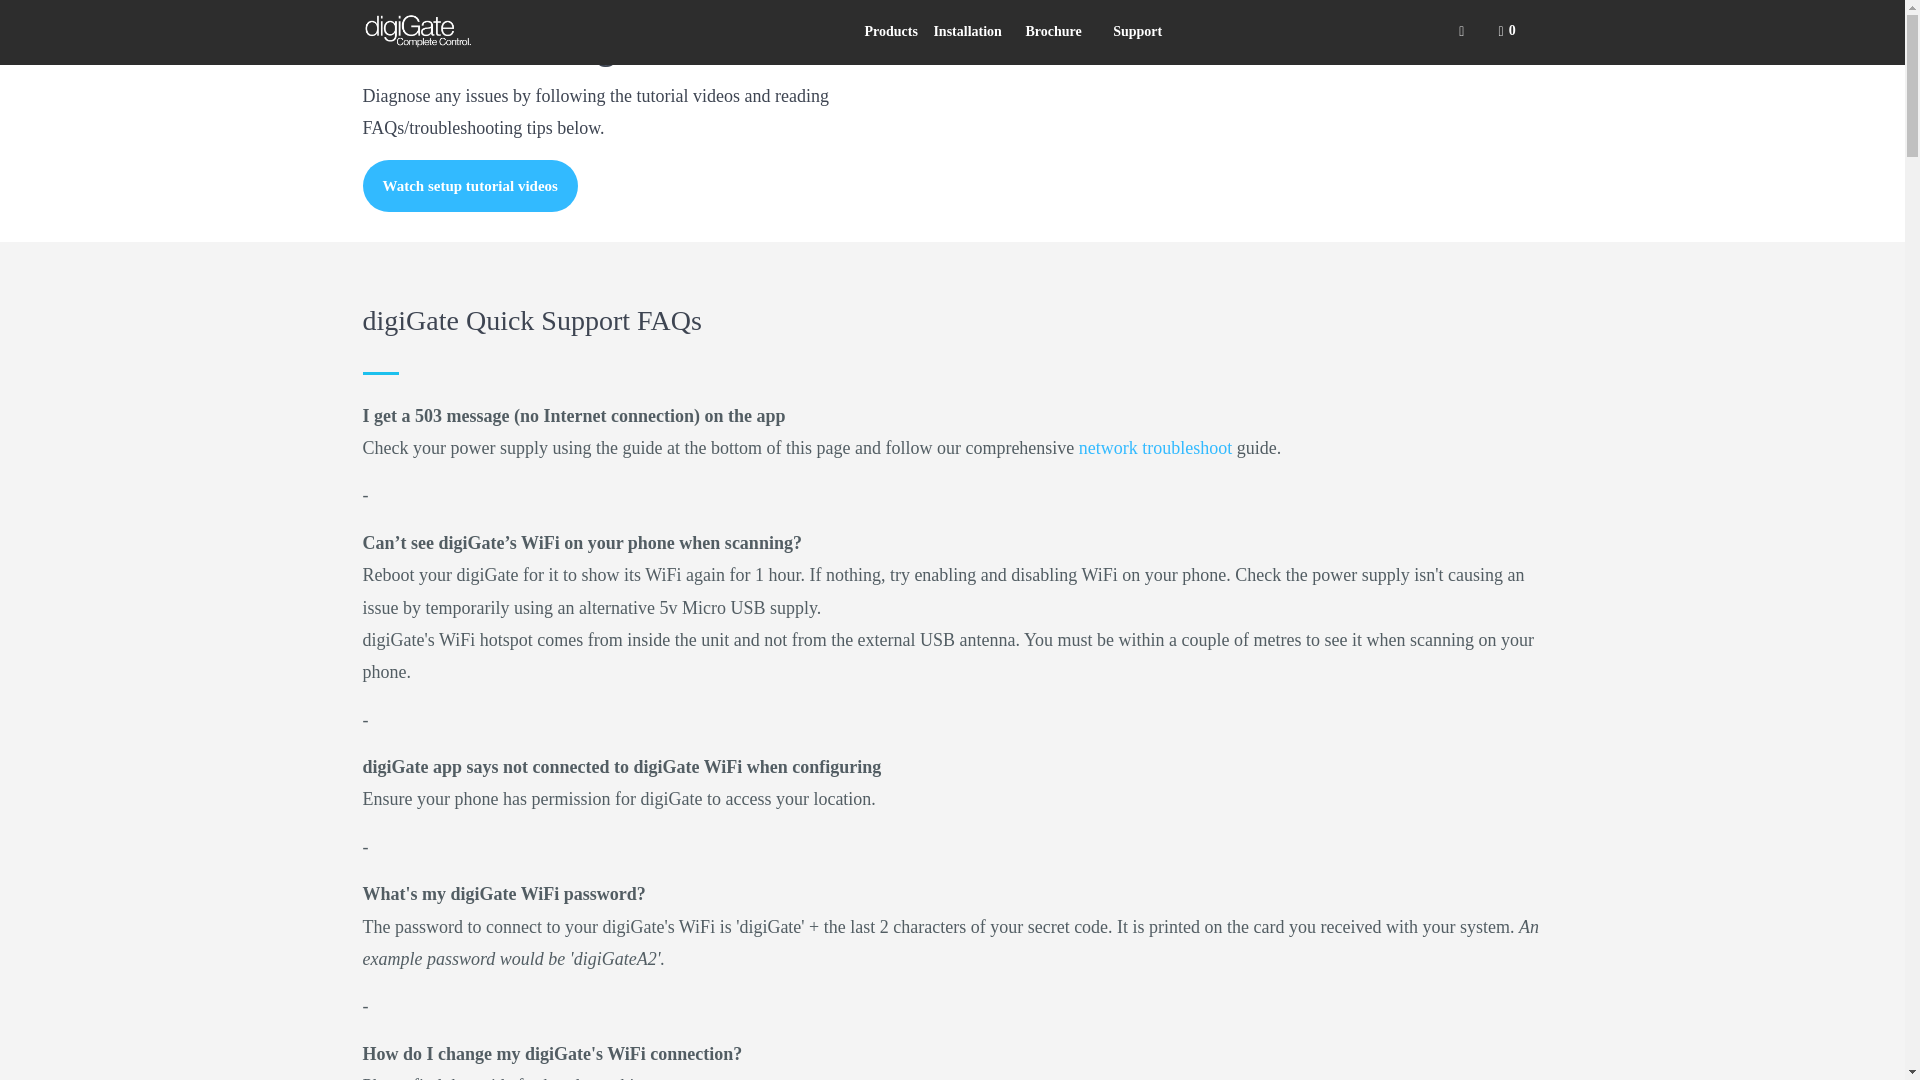 Image resolution: width=1920 pixels, height=1080 pixels. What do you see at coordinates (470, 185) in the screenshot?
I see `Watch setup tutorial videos` at bounding box center [470, 185].